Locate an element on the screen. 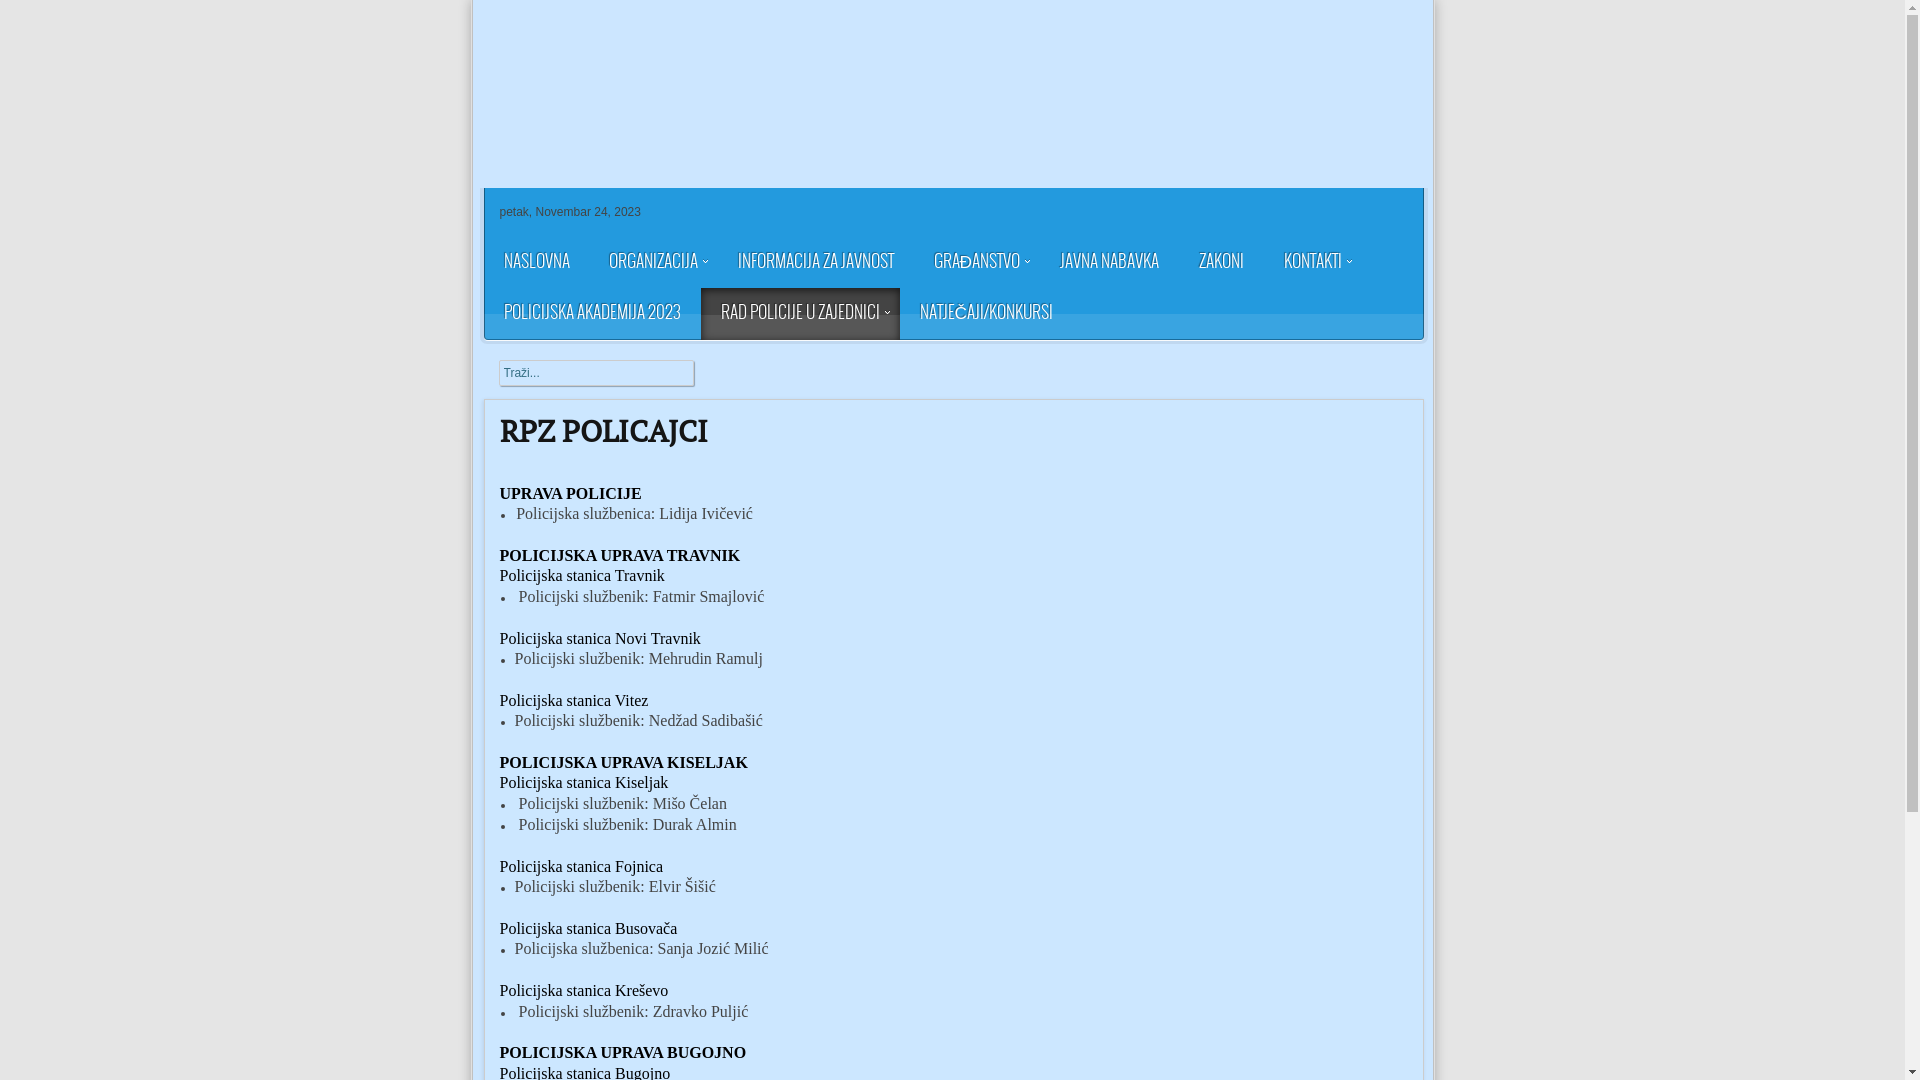  RAD POLICIJE U ZAJEDNICI is located at coordinates (800, 314).